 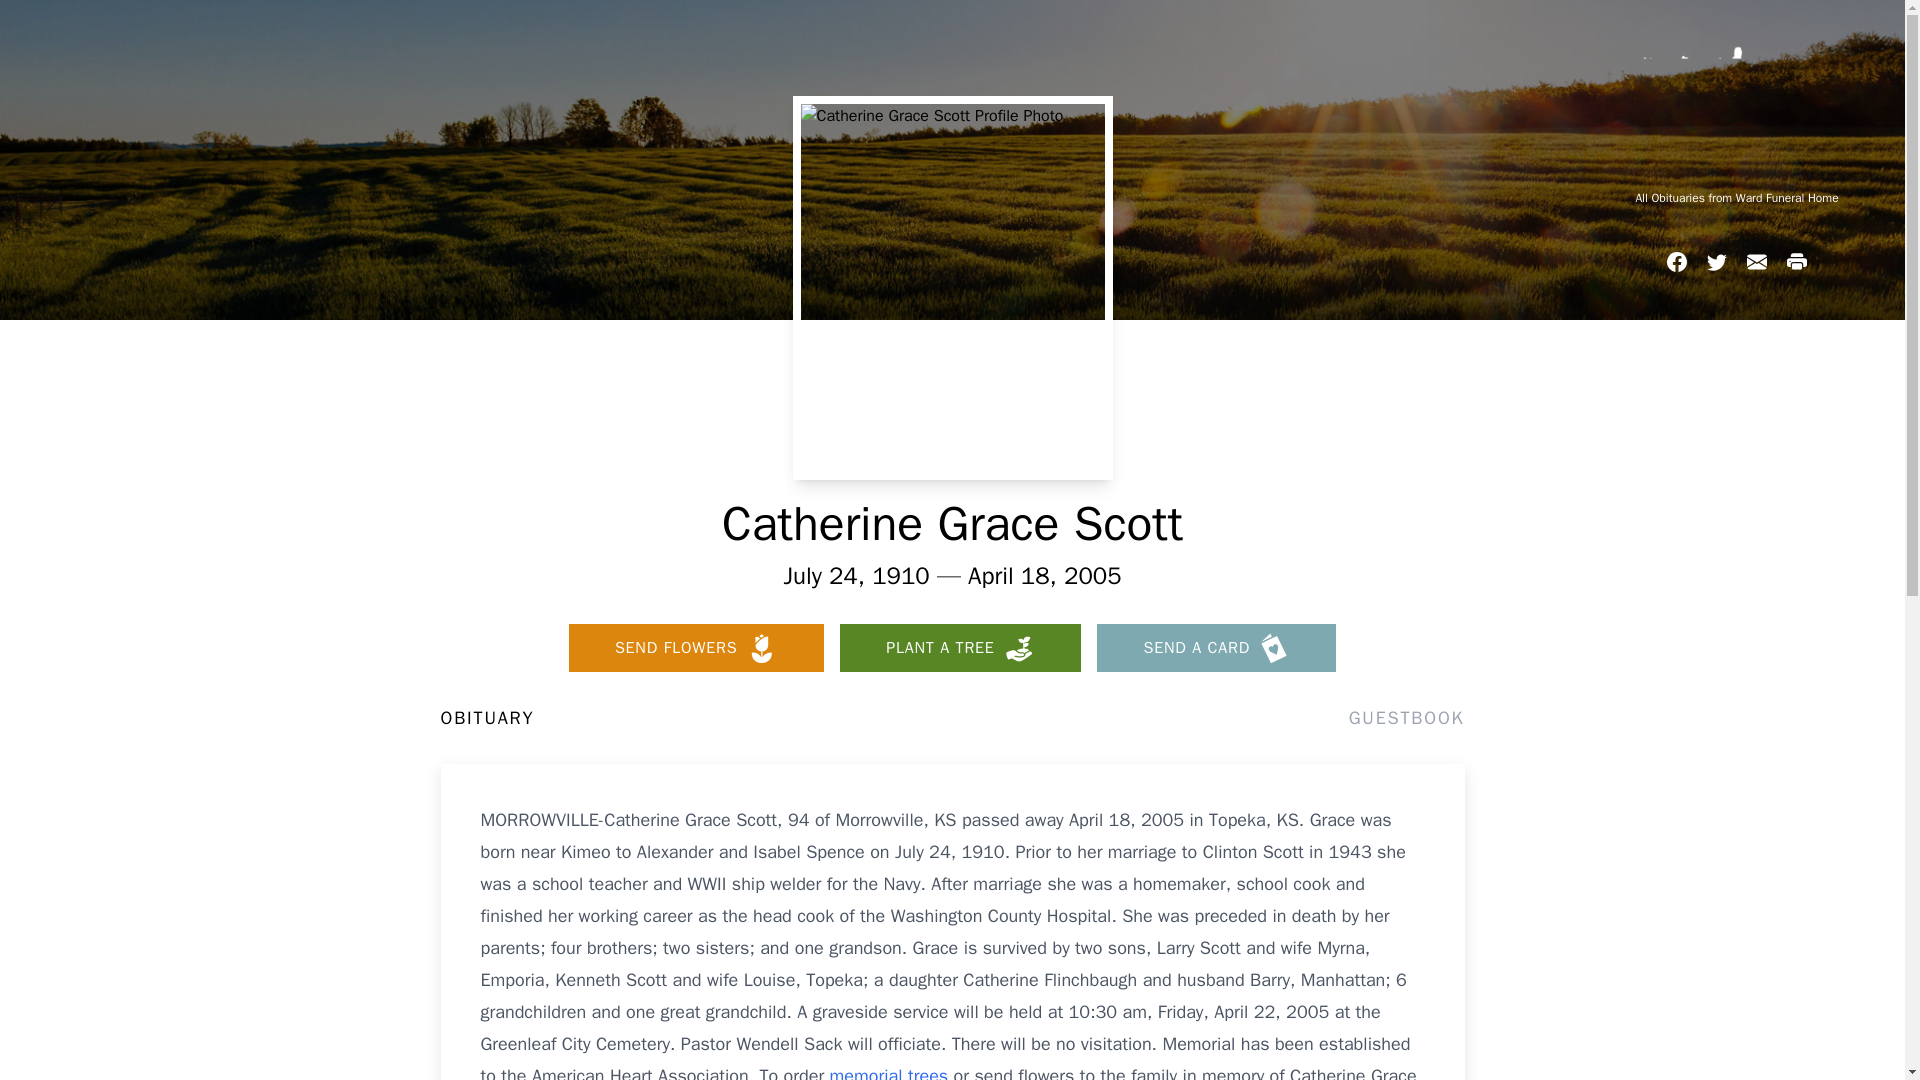 What do you see at coordinates (888, 1072) in the screenshot?
I see `memorial trees` at bounding box center [888, 1072].